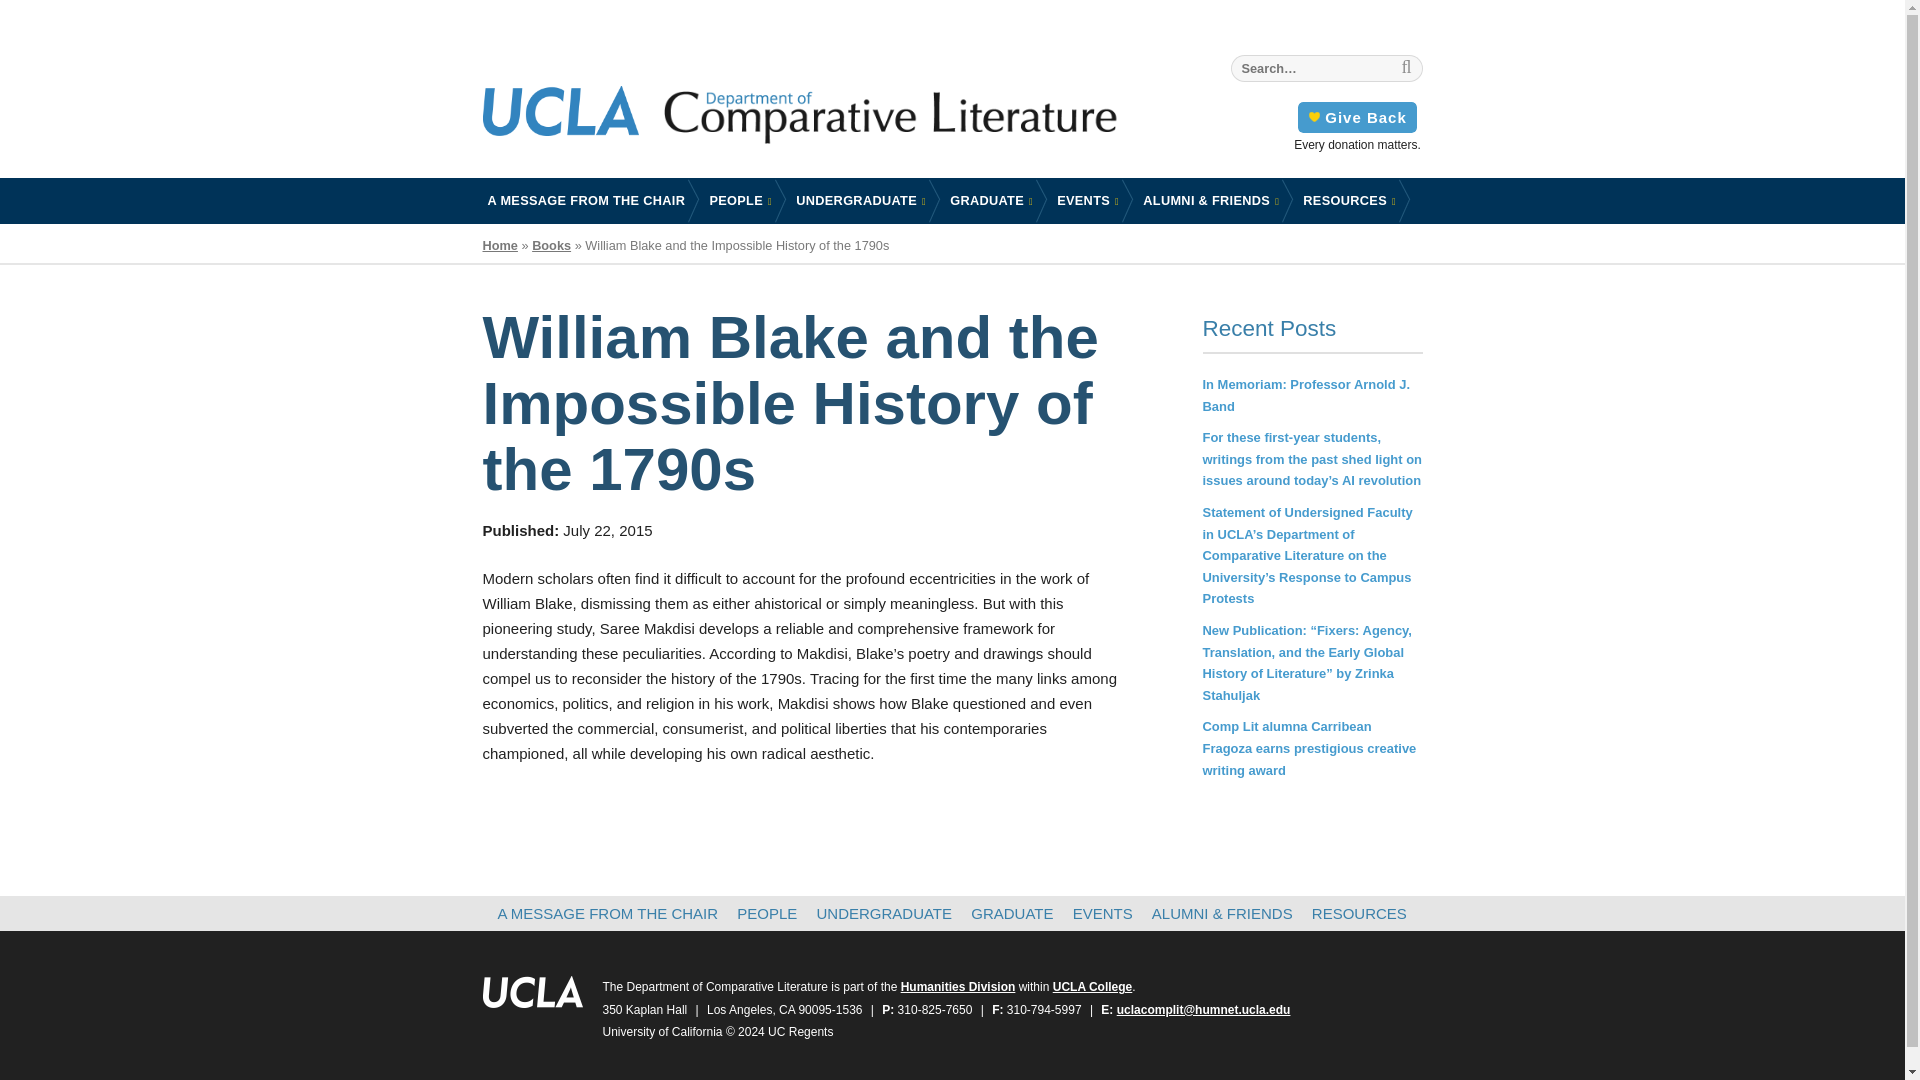  Describe the element at coordinates (1088, 200) in the screenshot. I see `EVENTS` at that location.